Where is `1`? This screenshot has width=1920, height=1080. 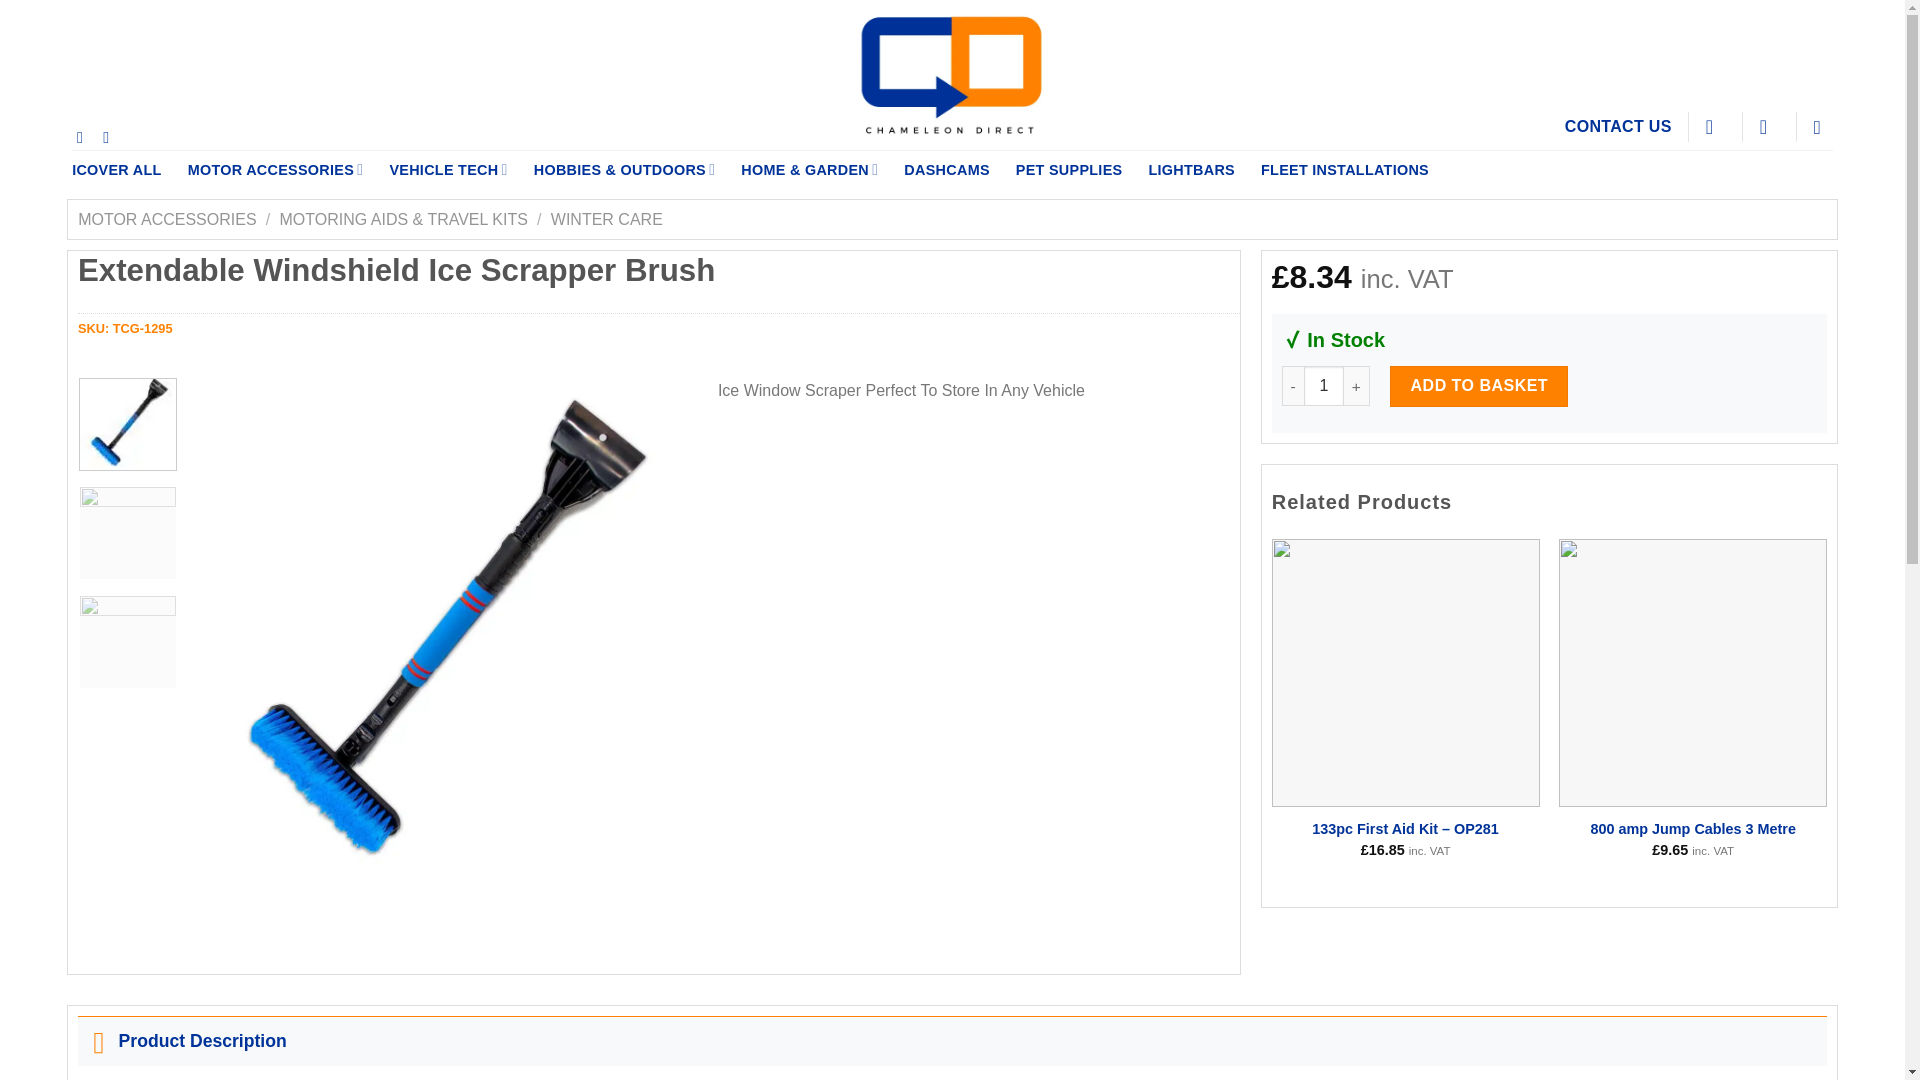
1 is located at coordinates (1324, 386).